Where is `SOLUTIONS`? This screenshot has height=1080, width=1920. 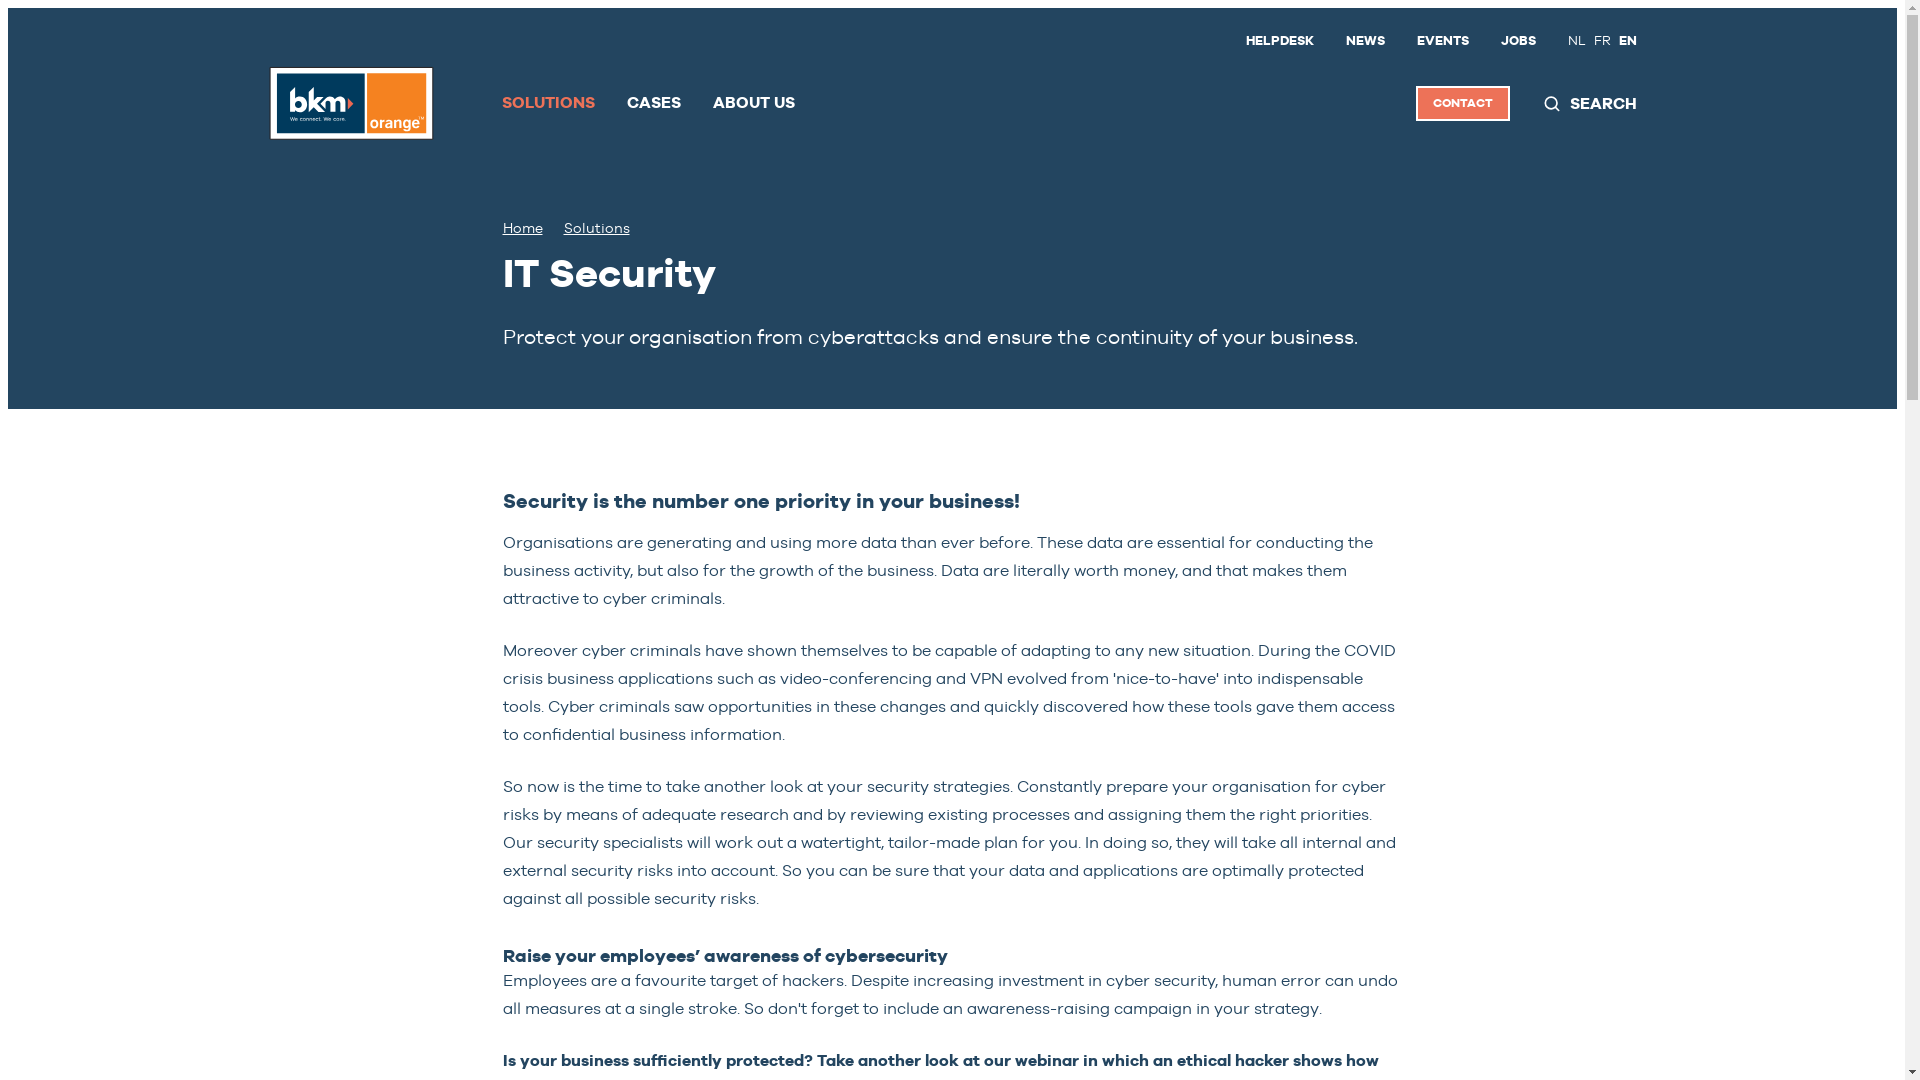 SOLUTIONS is located at coordinates (548, 103).